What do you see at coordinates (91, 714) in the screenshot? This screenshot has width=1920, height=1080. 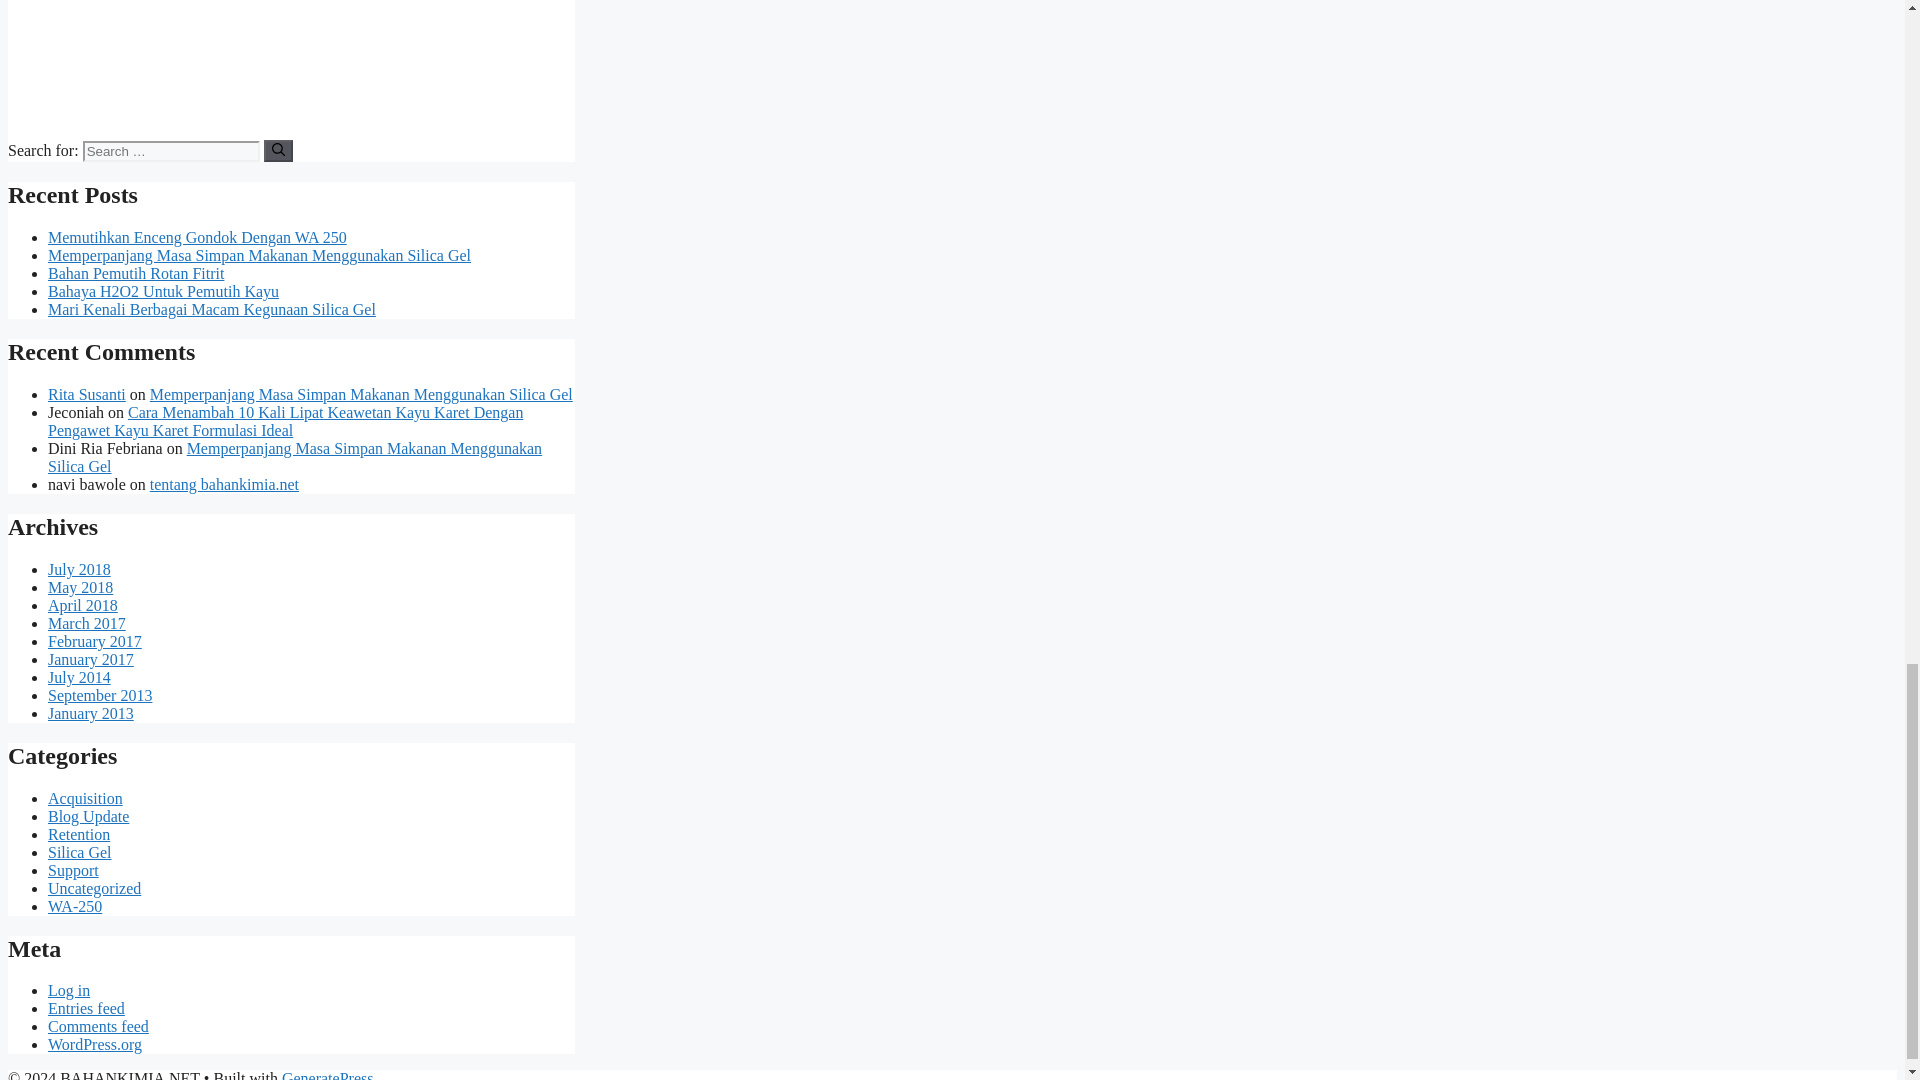 I see `January 2013` at bounding box center [91, 714].